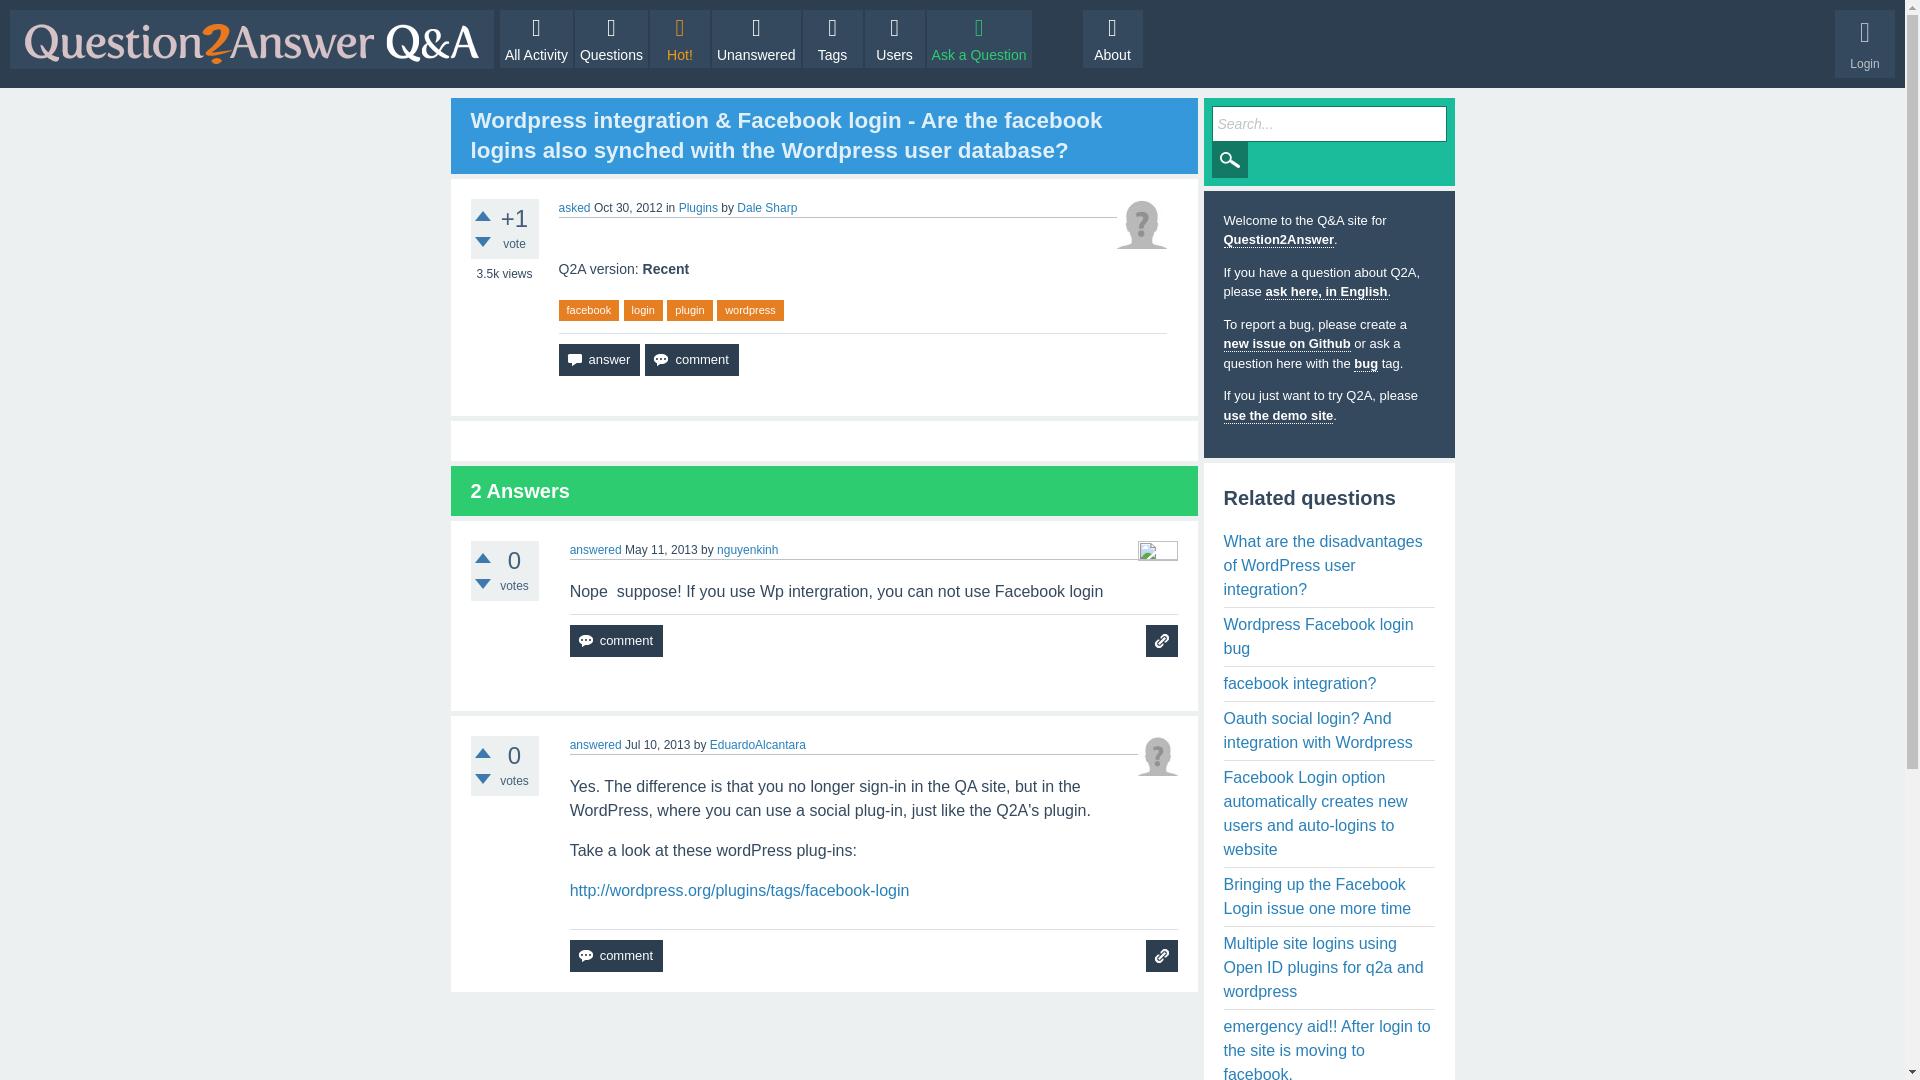 The width and height of the screenshot is (1920, 1080). I want to click on All Activity, so click(536, 38).